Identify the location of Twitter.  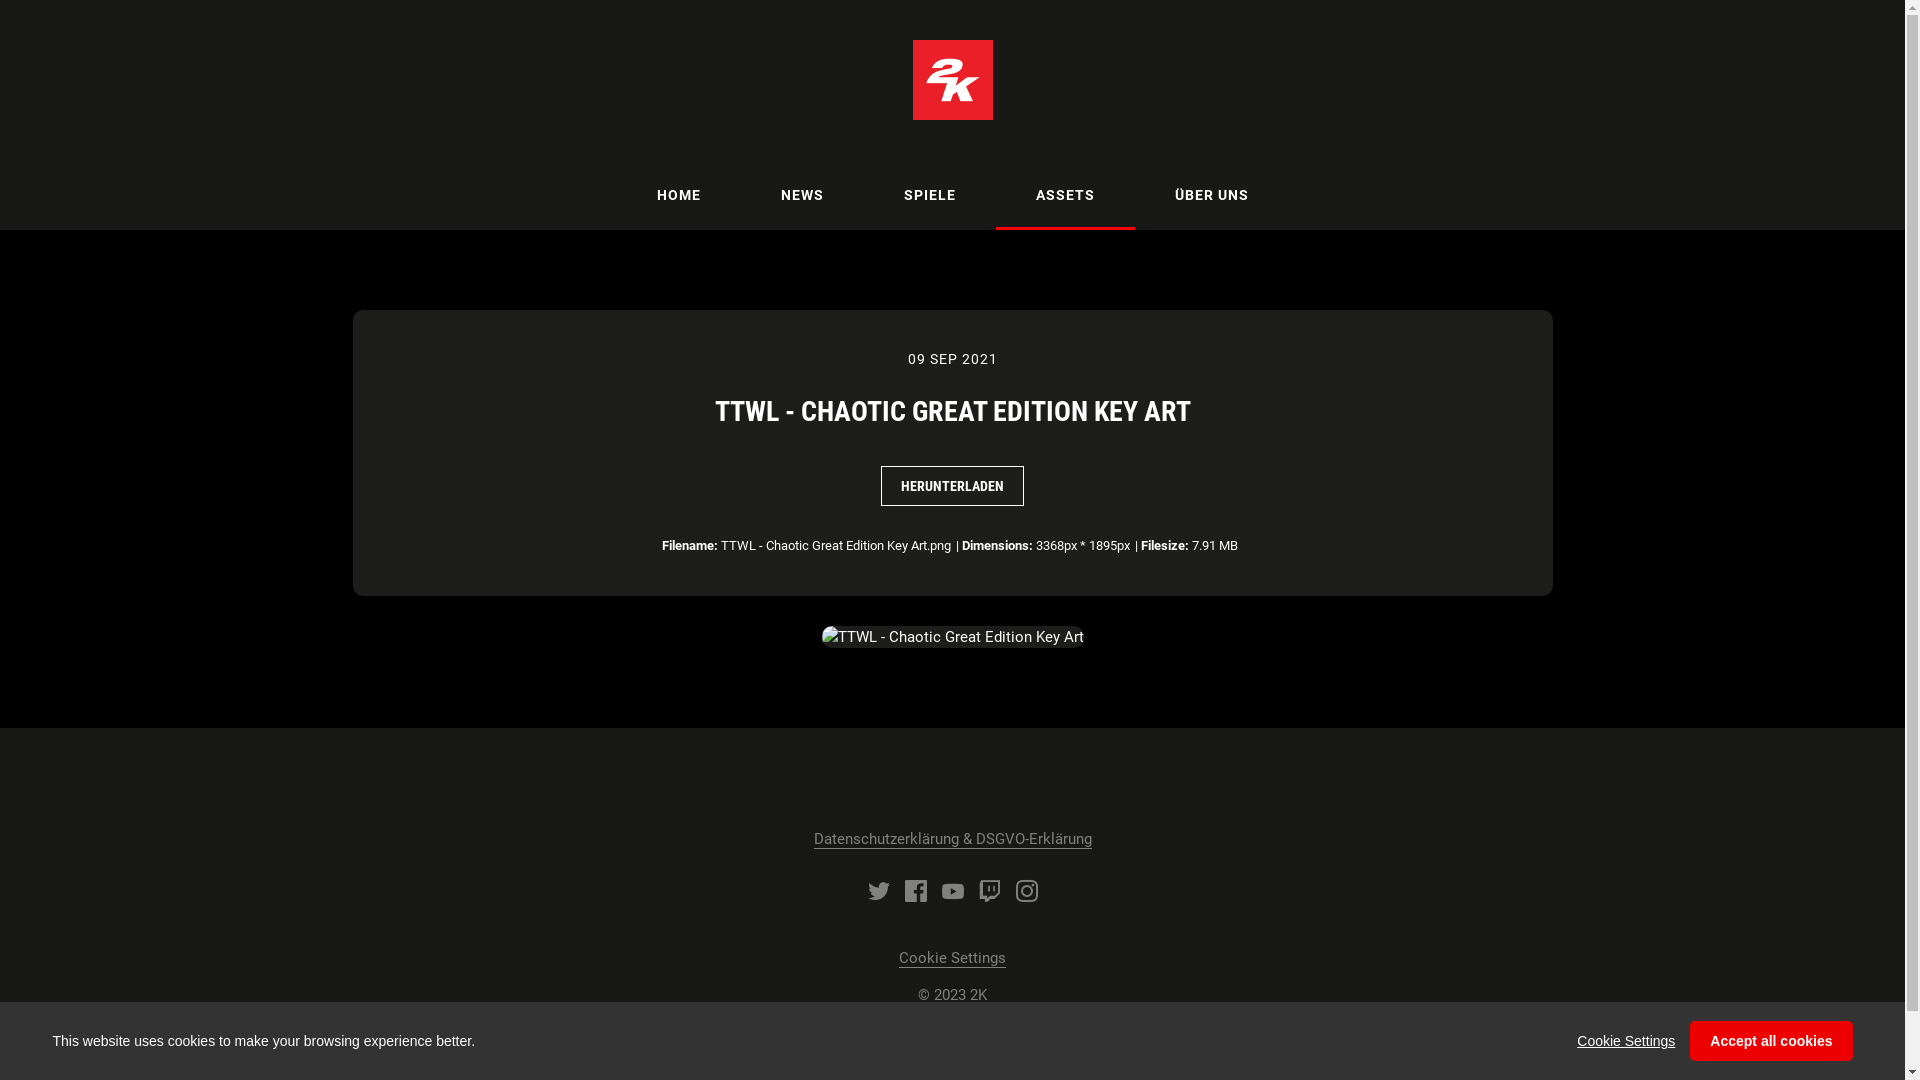
(879, 891).